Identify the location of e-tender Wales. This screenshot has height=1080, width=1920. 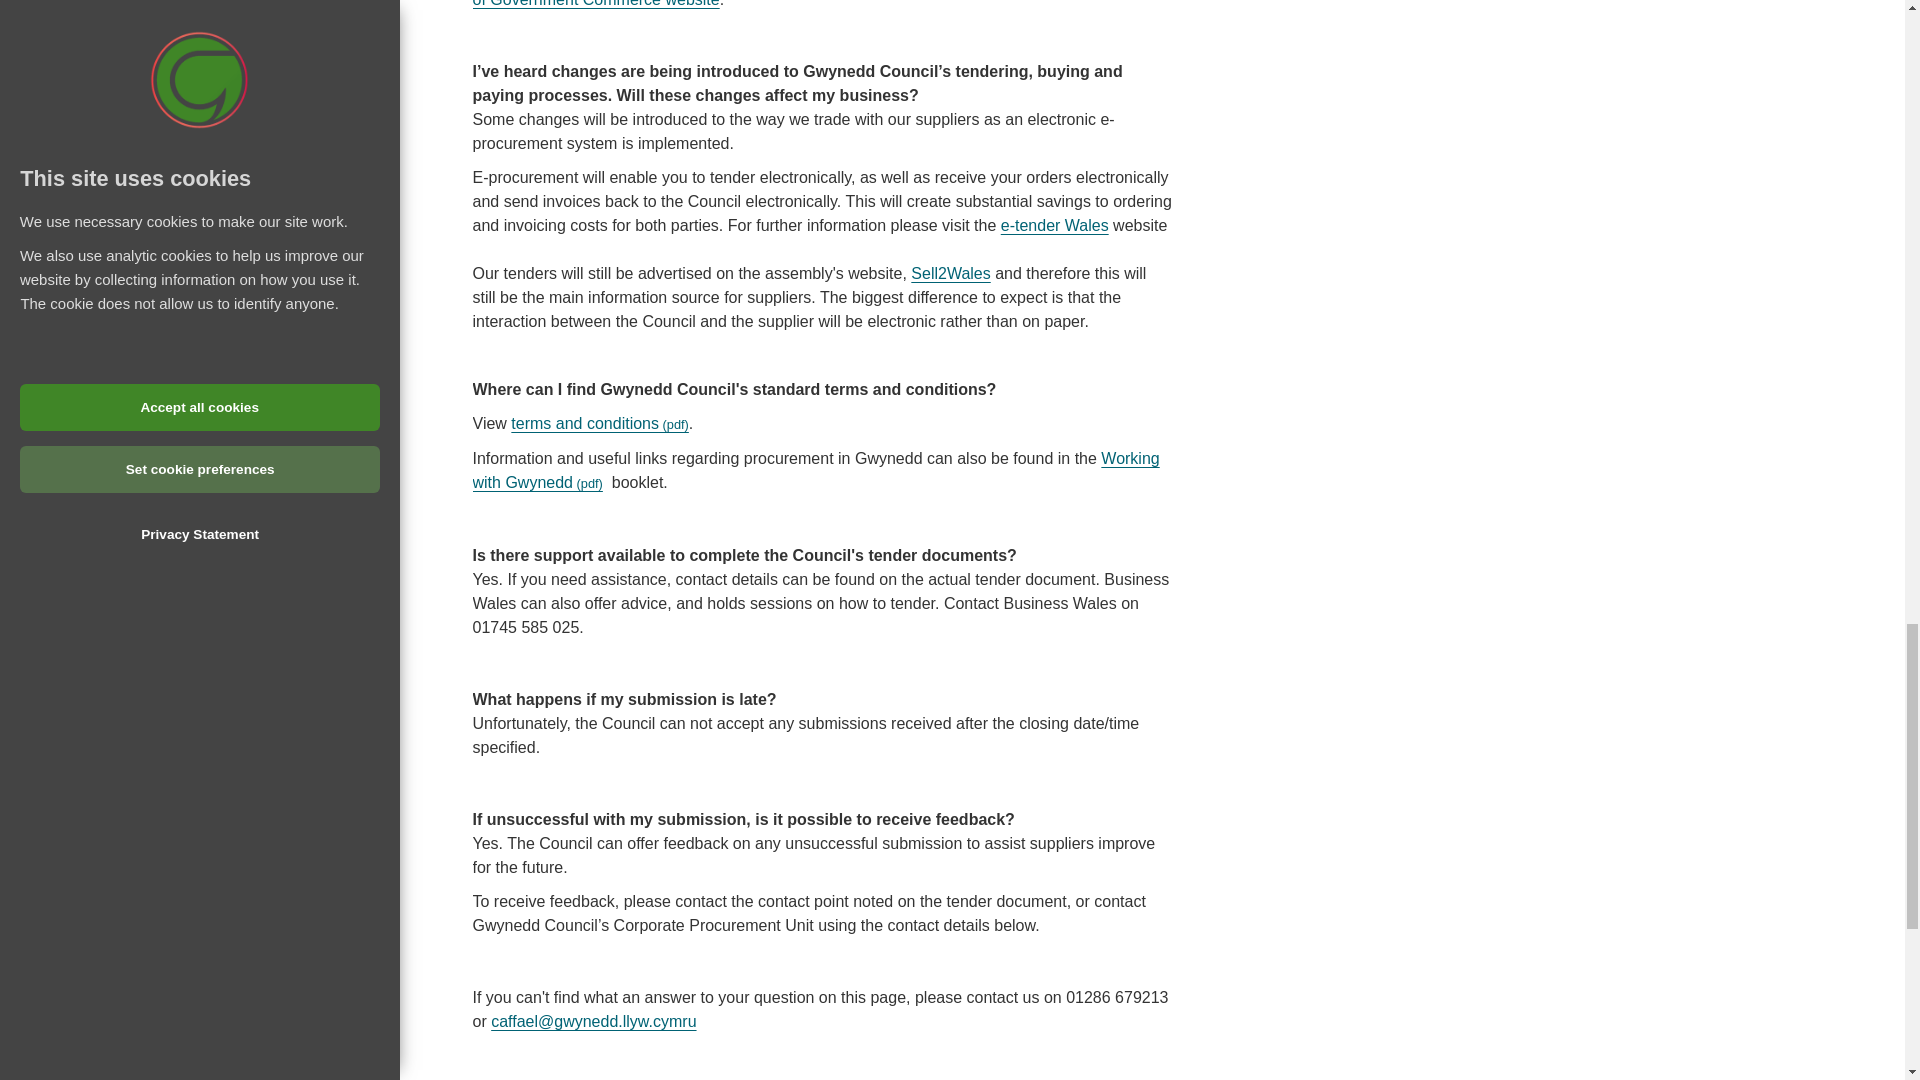
(1054, 226).